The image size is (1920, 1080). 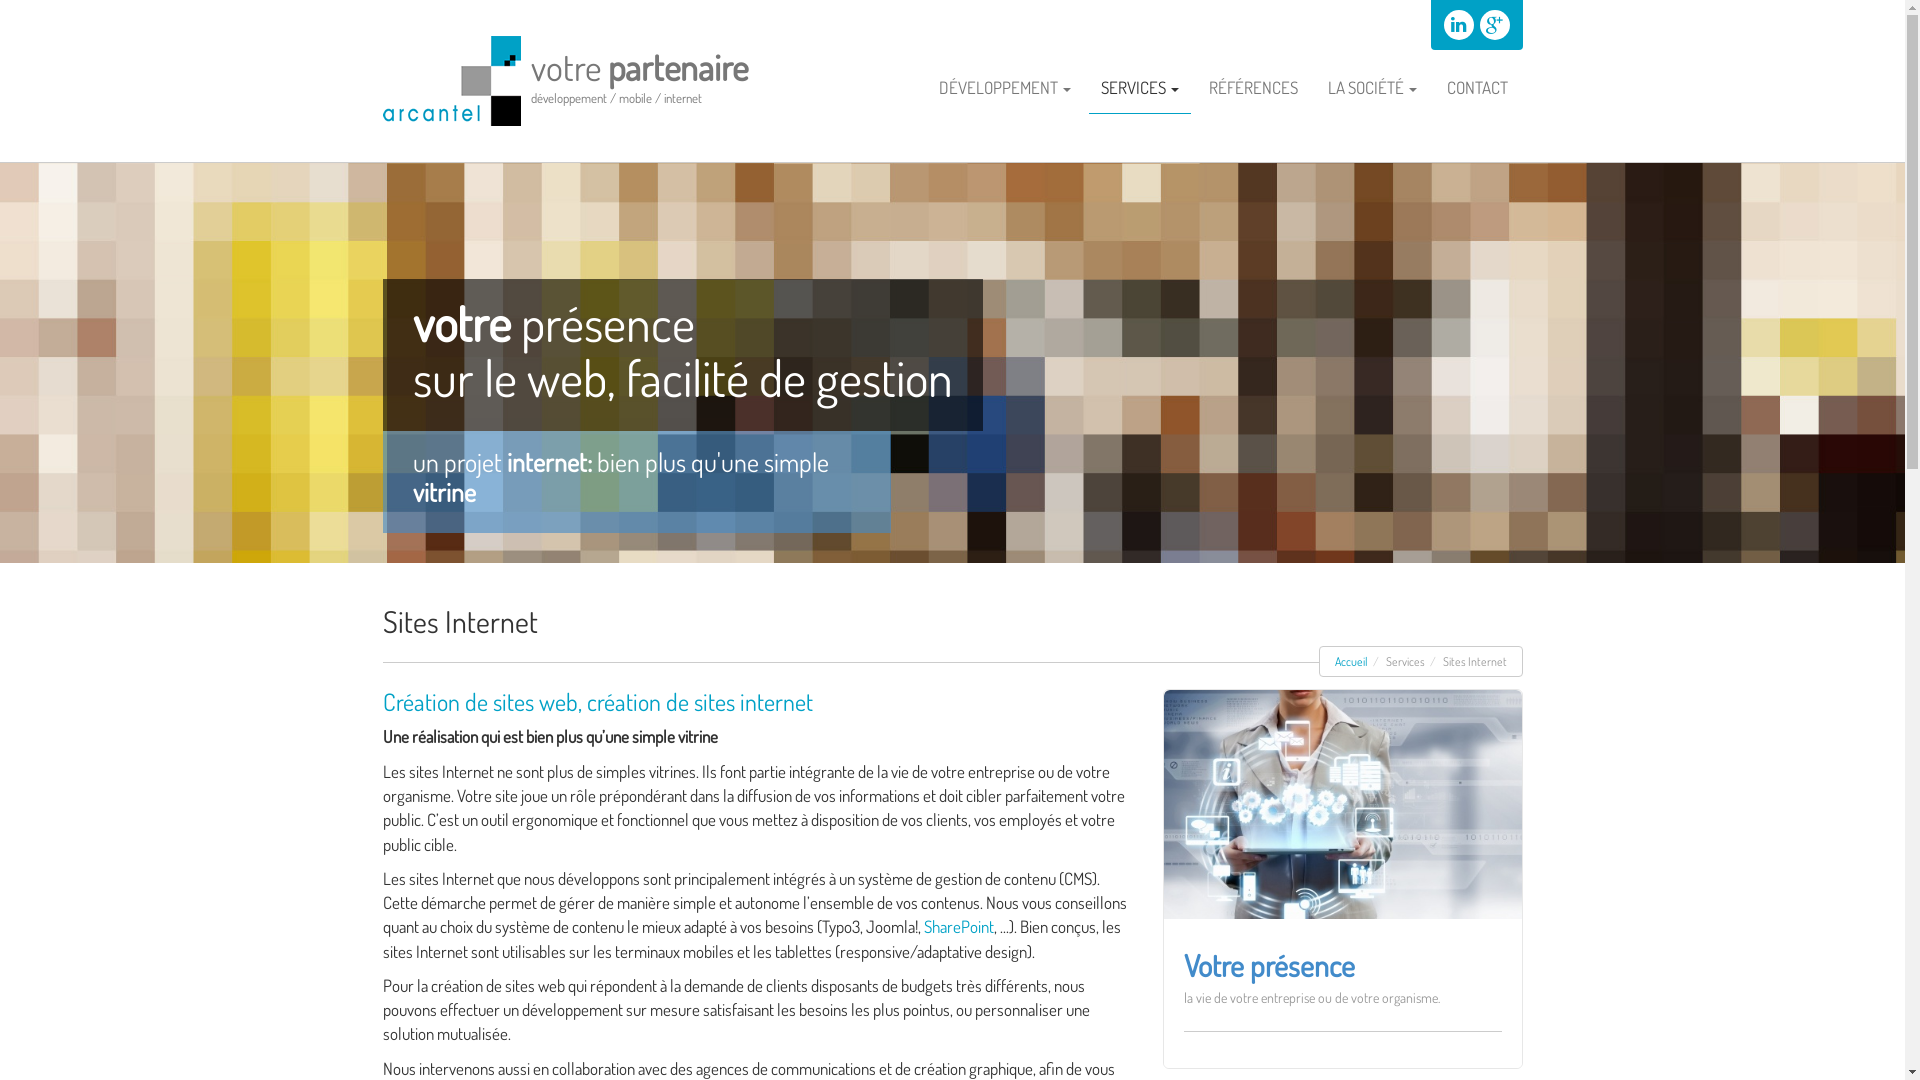 I want to click on Arcantel SA sur Google+, so click(x=1495, y=25).